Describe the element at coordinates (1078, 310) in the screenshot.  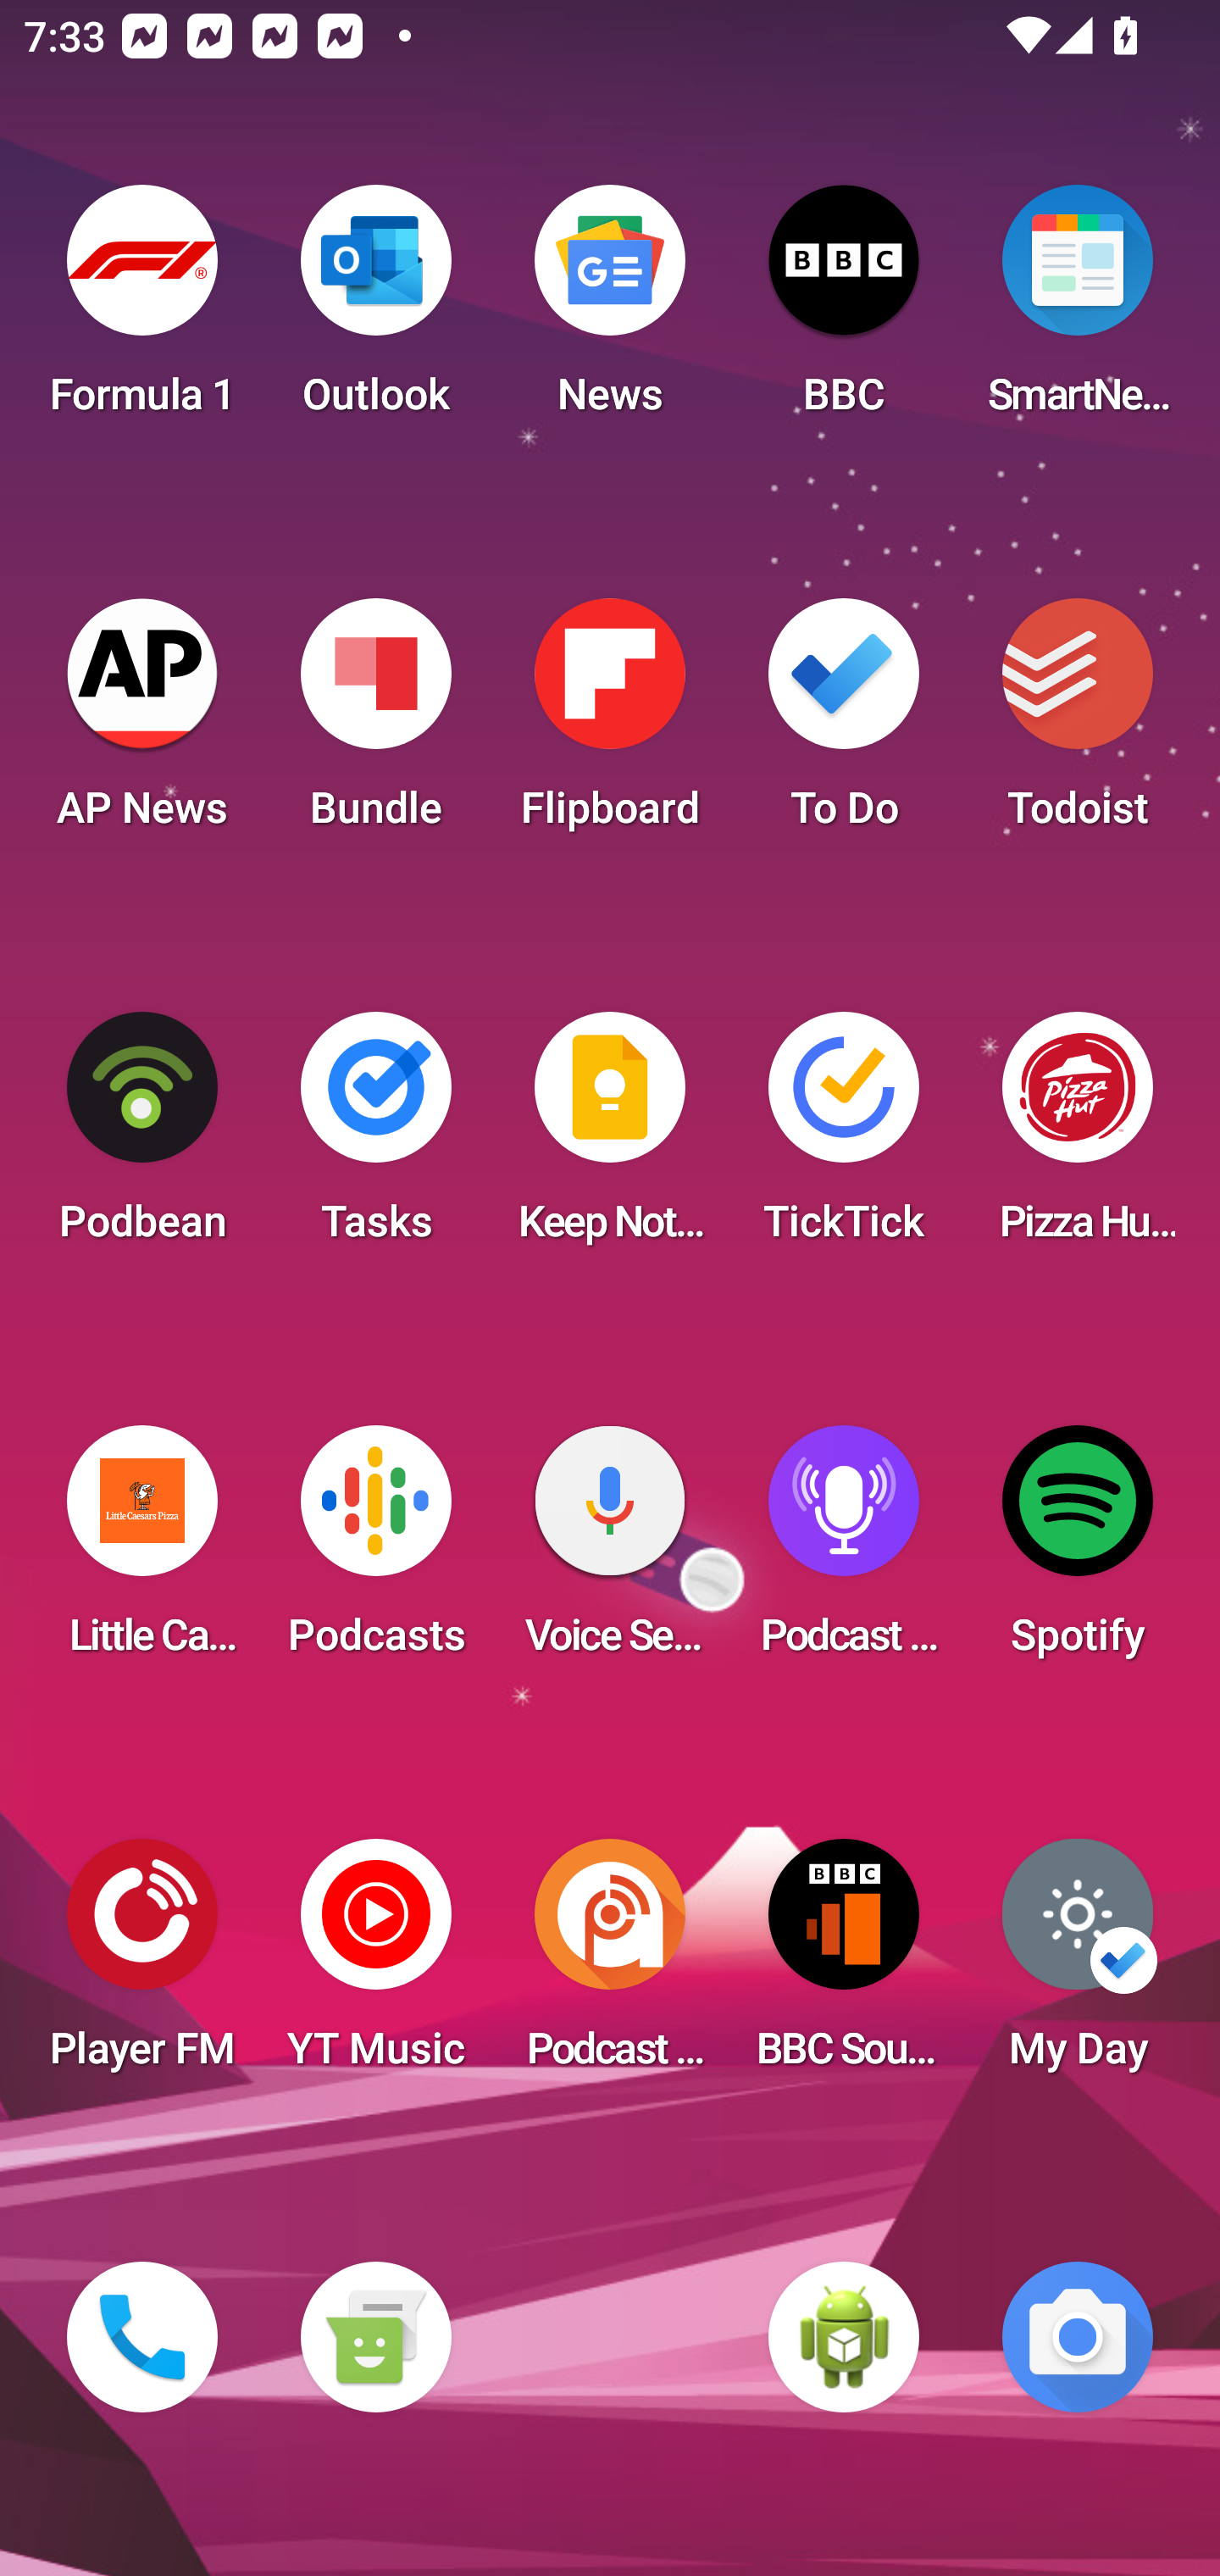
I see `SmartNews` at that location.